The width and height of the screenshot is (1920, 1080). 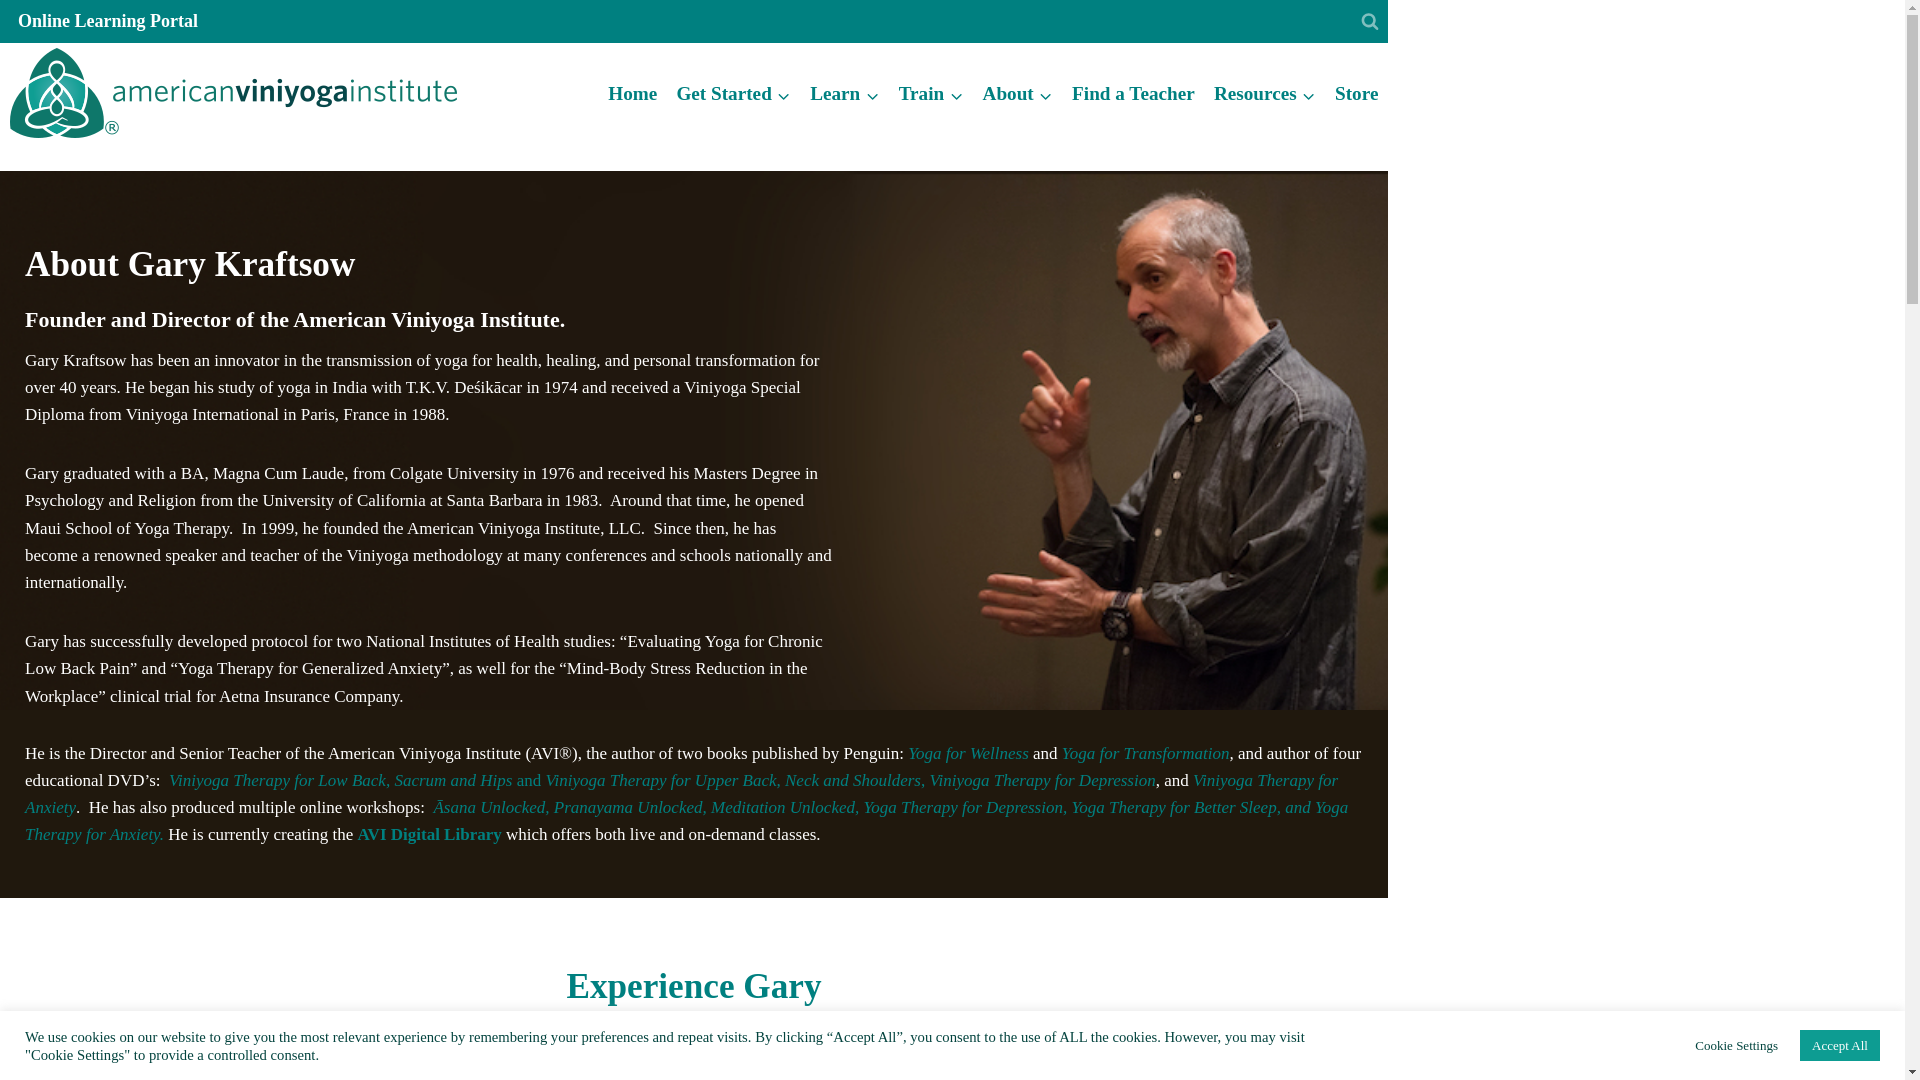 What do you see at coordinates (844, 95) in the screenshot?
I see `Learn` at bounding box center [844, 95].